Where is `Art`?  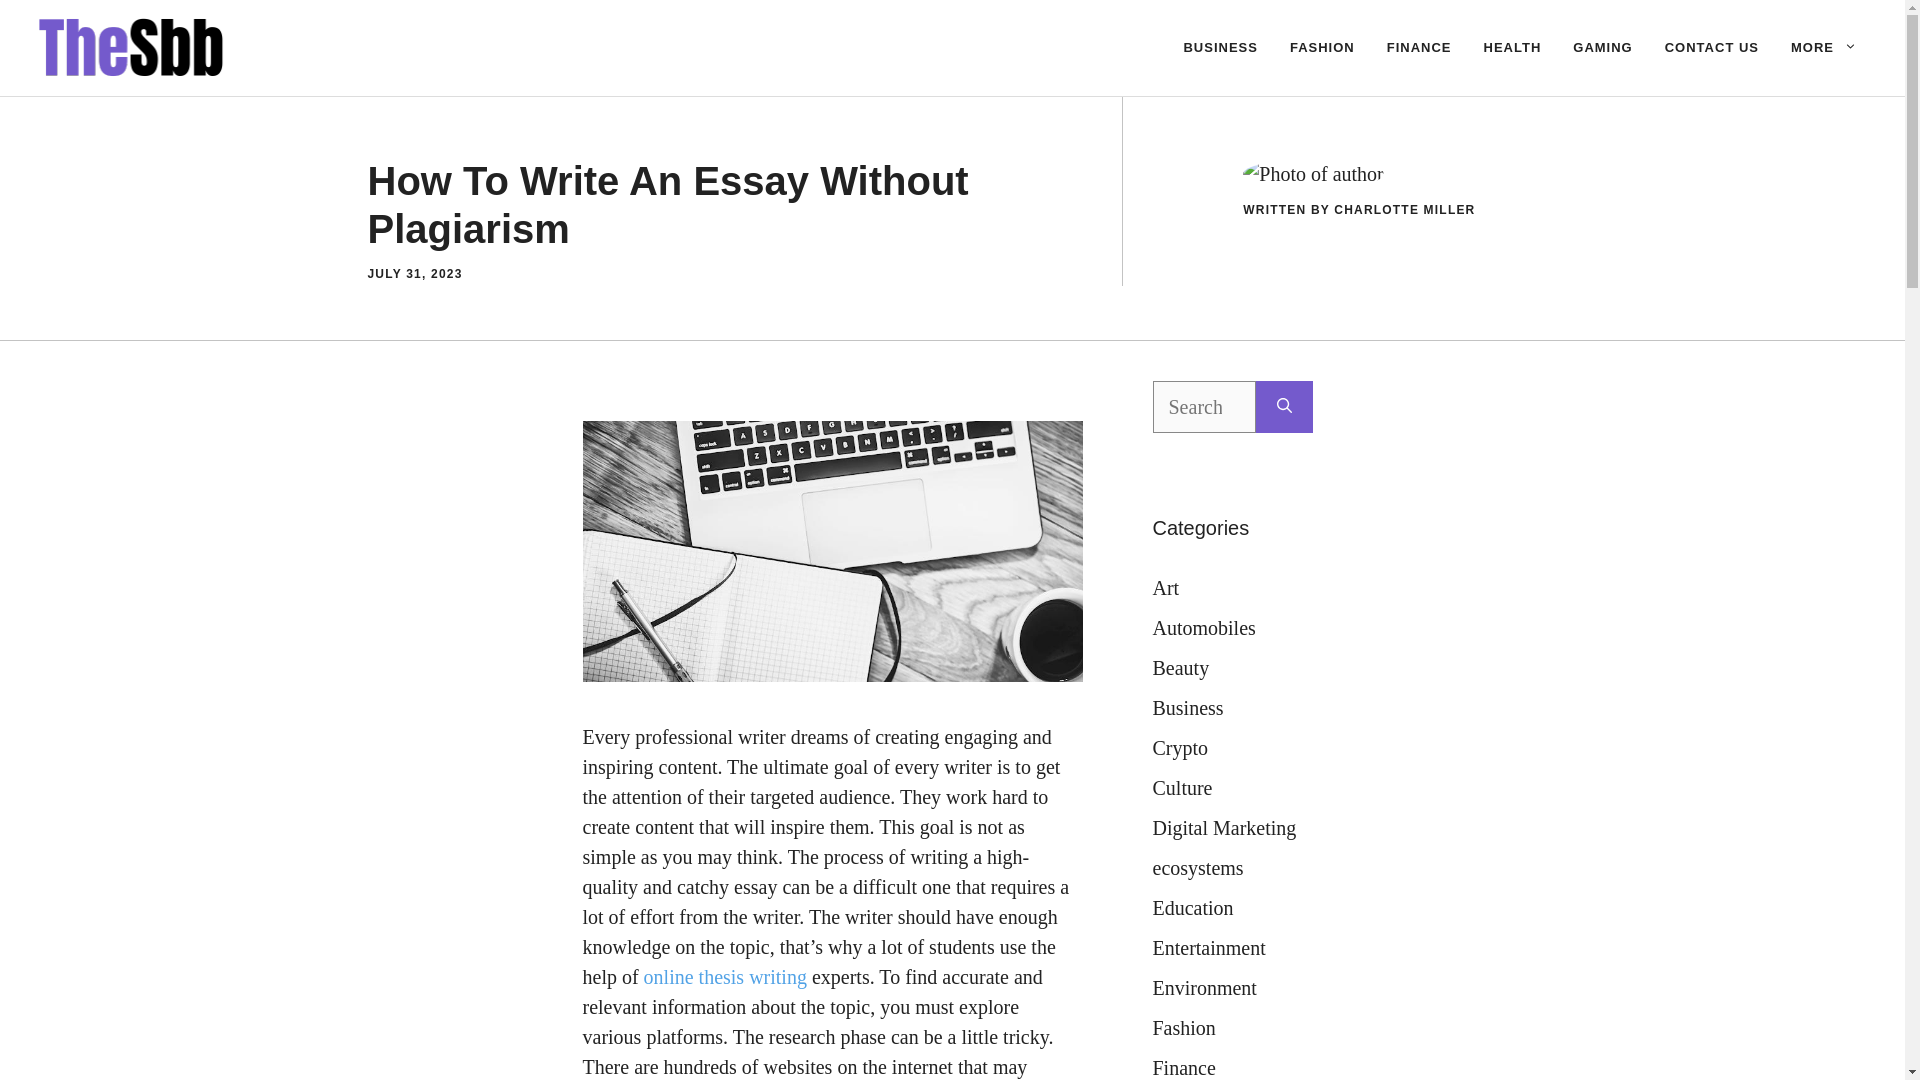
Art is located at coordinates (1165, 588).